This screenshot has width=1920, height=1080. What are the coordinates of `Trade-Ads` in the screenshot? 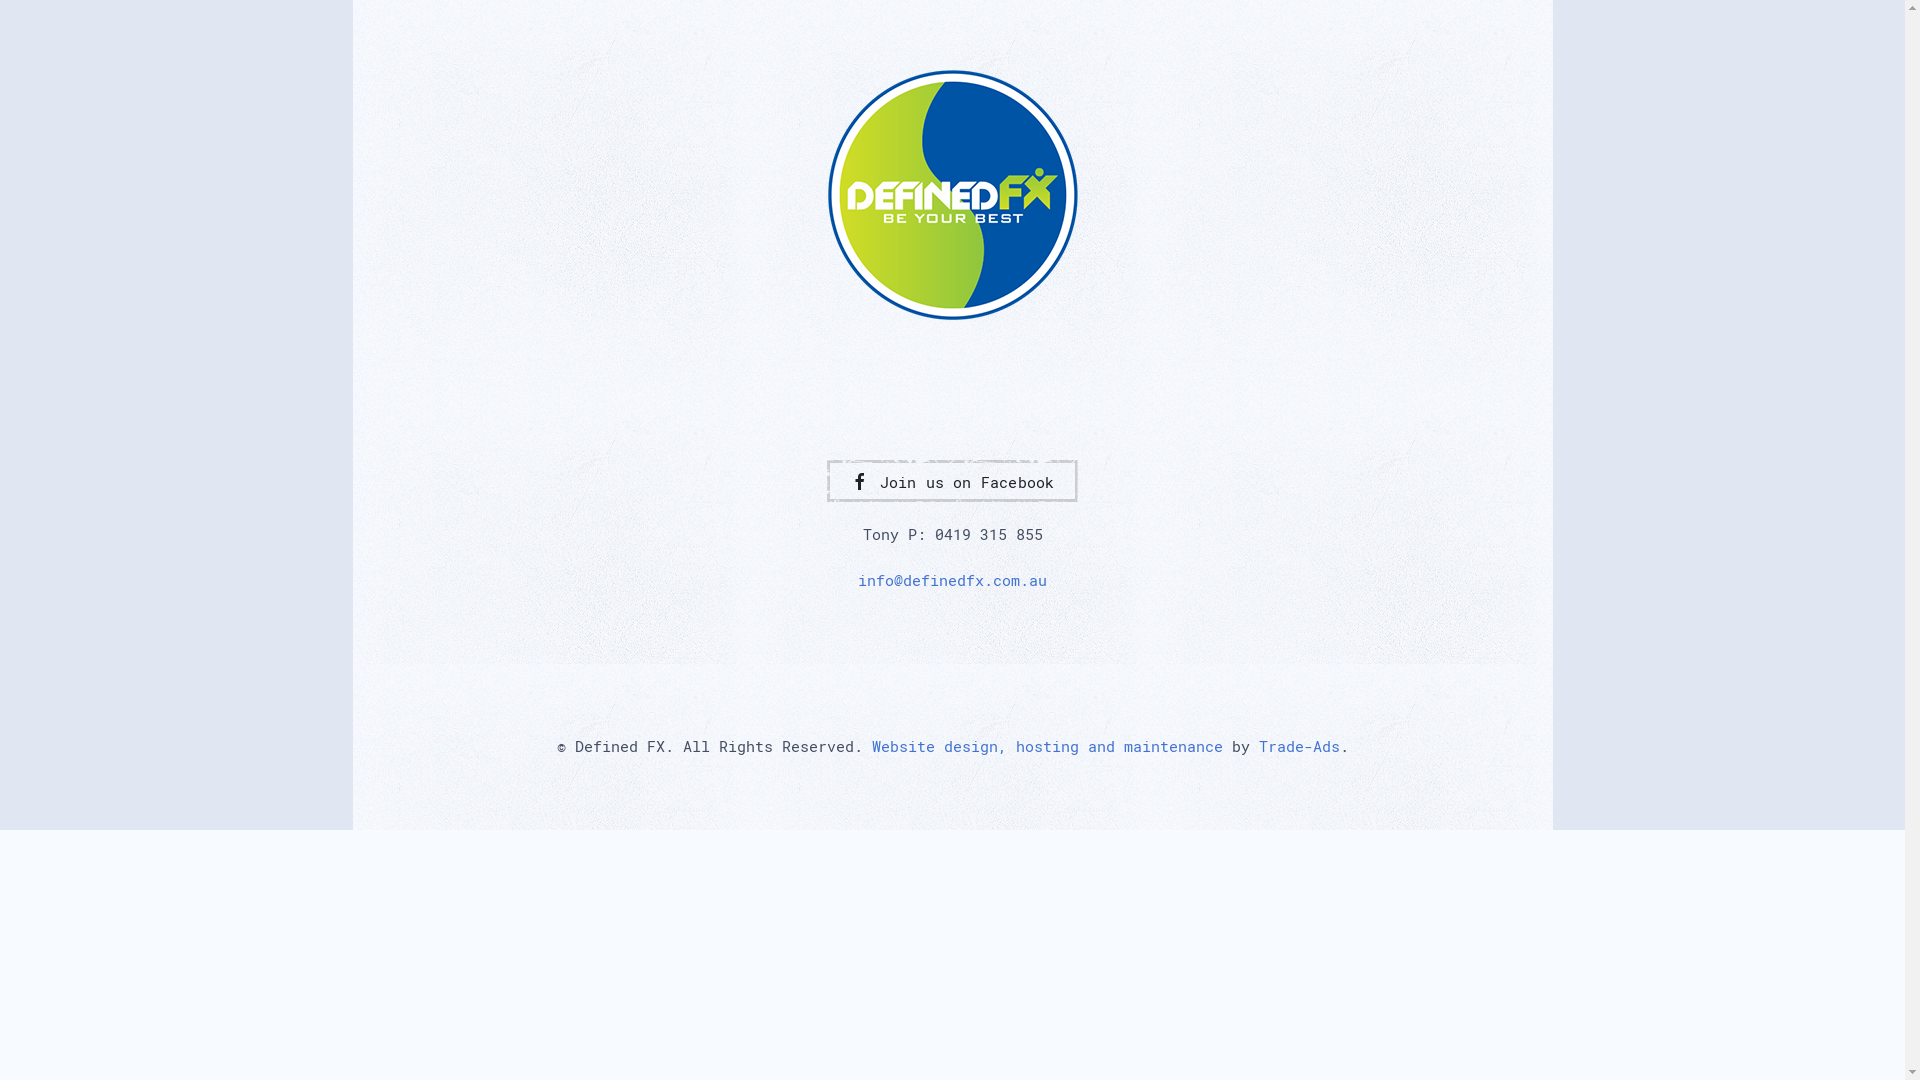 It's located at (1298, 746).